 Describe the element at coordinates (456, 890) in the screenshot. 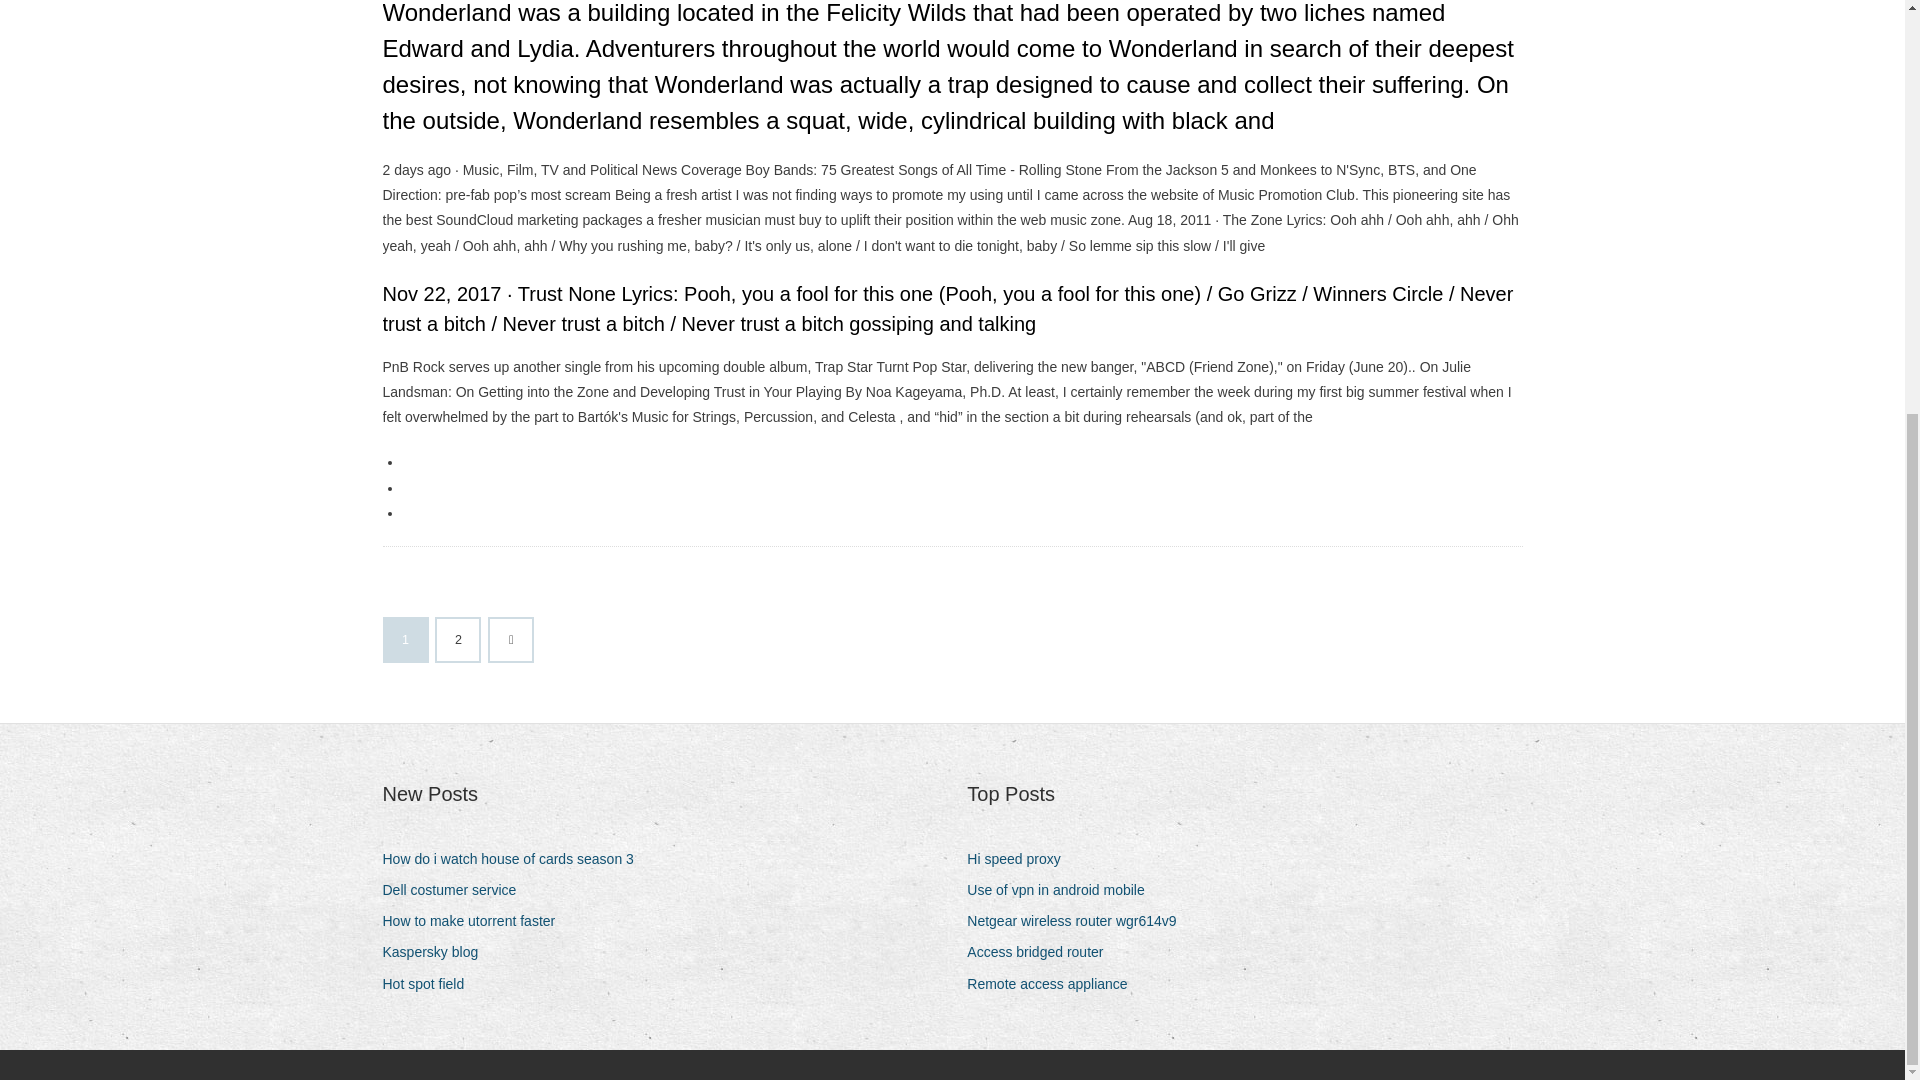

I see `Dell costumer service` at that location.